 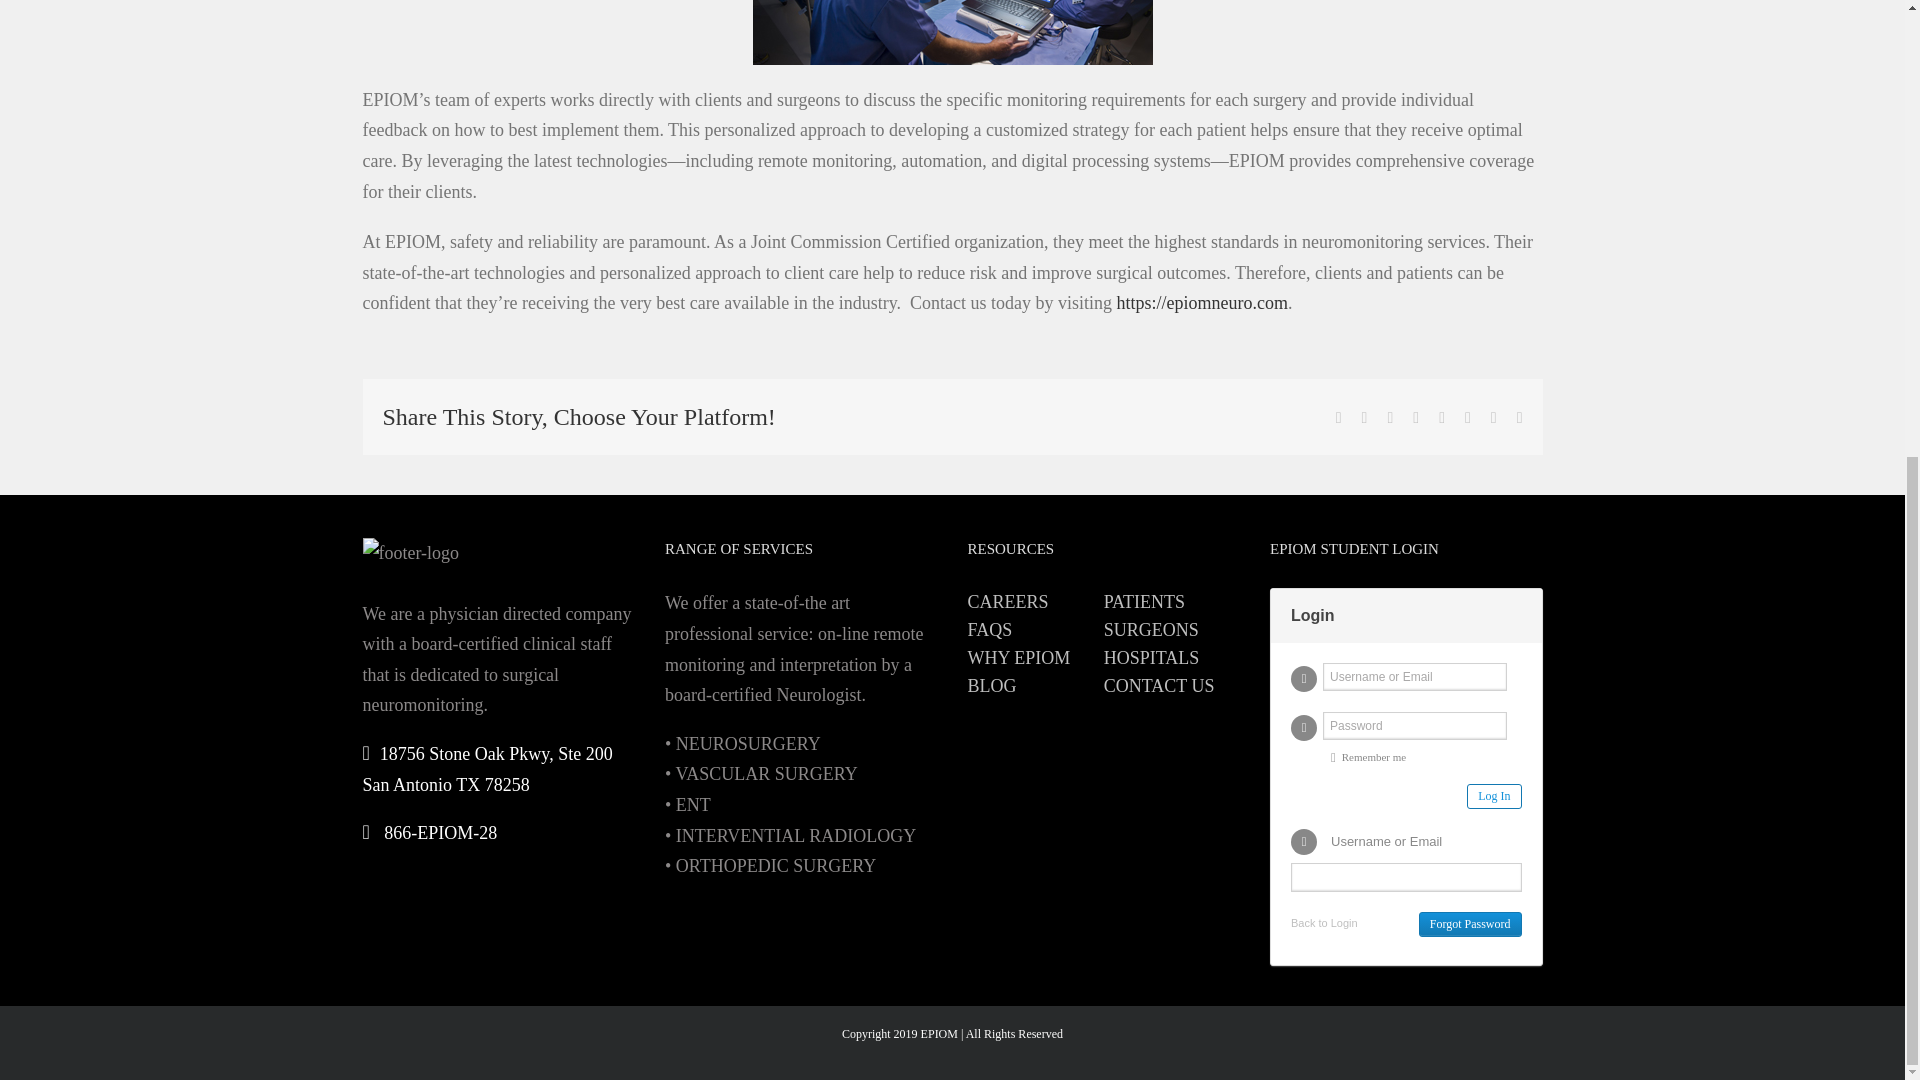 What do you see at coordinates (1036, 629) in the screenshot?
I see `FAQS` at bounding box center [1036, 629].